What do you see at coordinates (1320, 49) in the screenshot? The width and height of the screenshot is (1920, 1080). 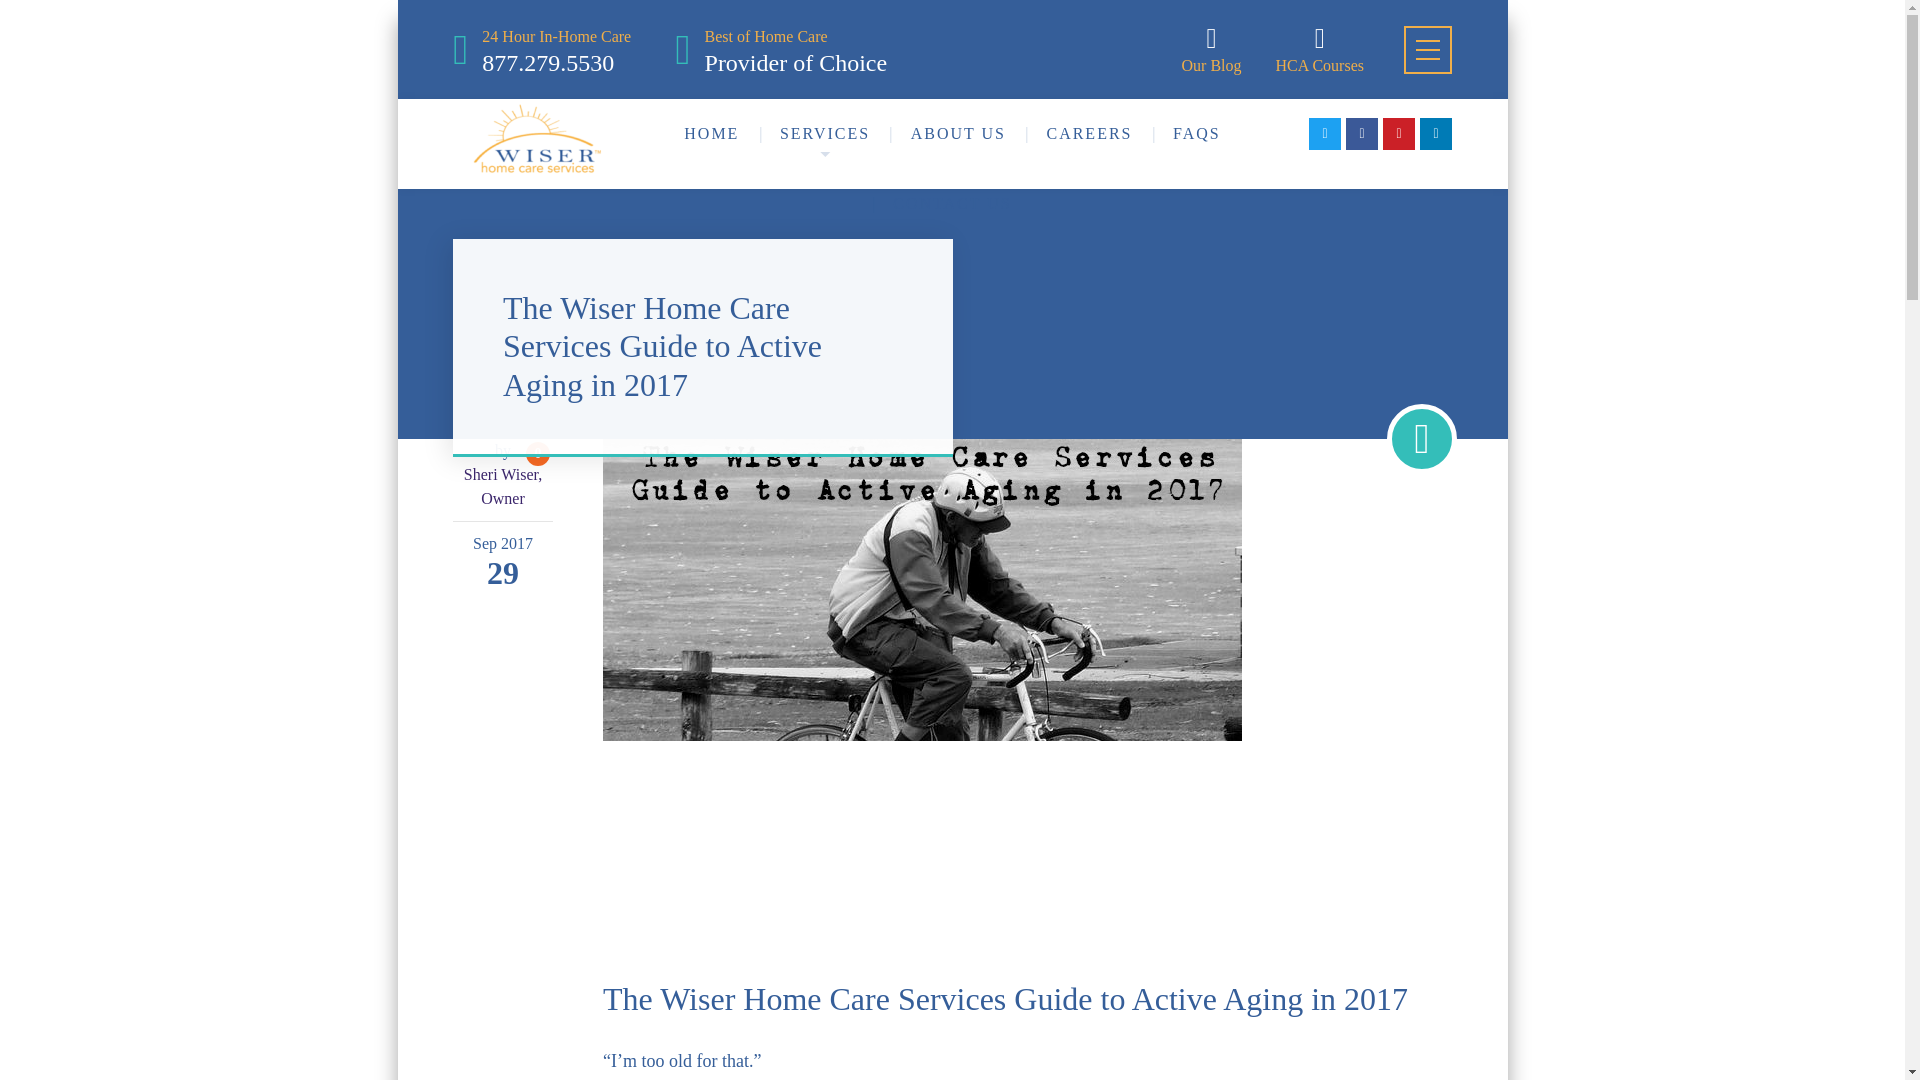 I see `SERVICES` at bounding box center [1320, 49].